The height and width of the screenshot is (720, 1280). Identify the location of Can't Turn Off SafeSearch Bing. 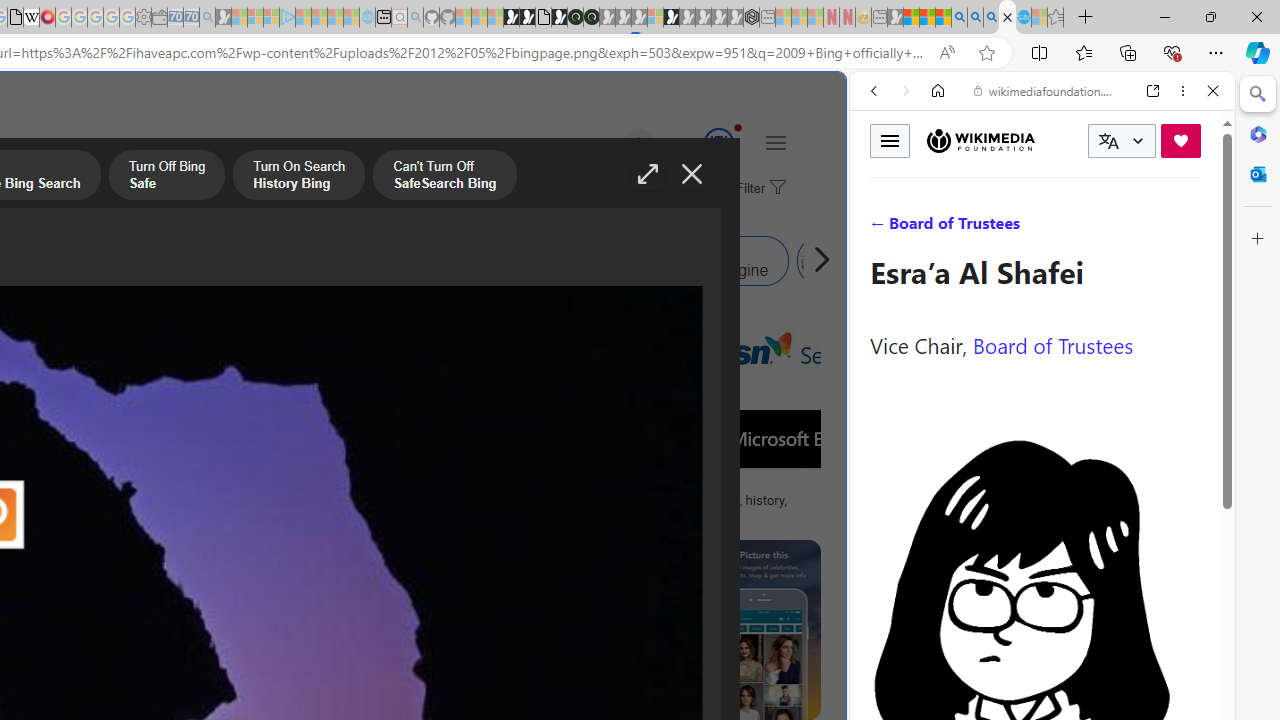
(444, 177).